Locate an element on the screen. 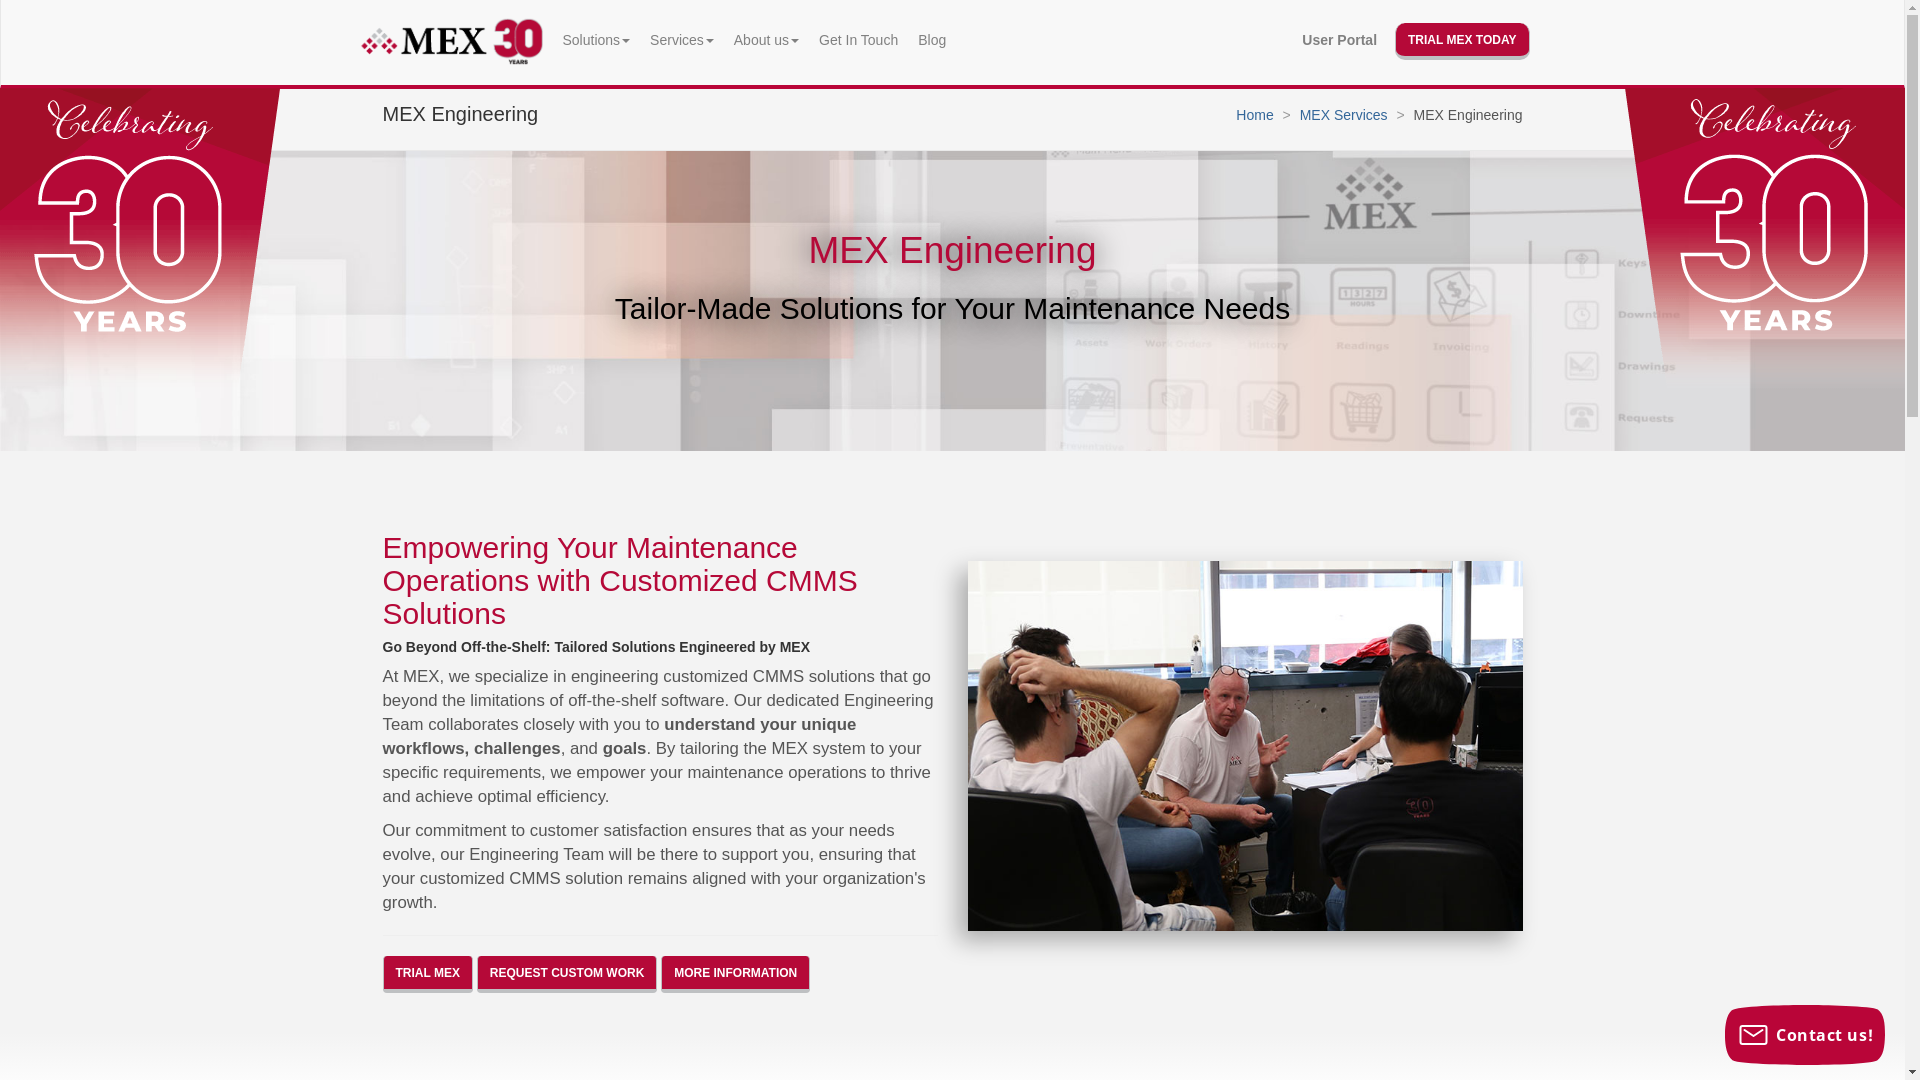 The height and width of the screenshot is (1080, 1920). Get In Touch is located at coordinates (858, 40).